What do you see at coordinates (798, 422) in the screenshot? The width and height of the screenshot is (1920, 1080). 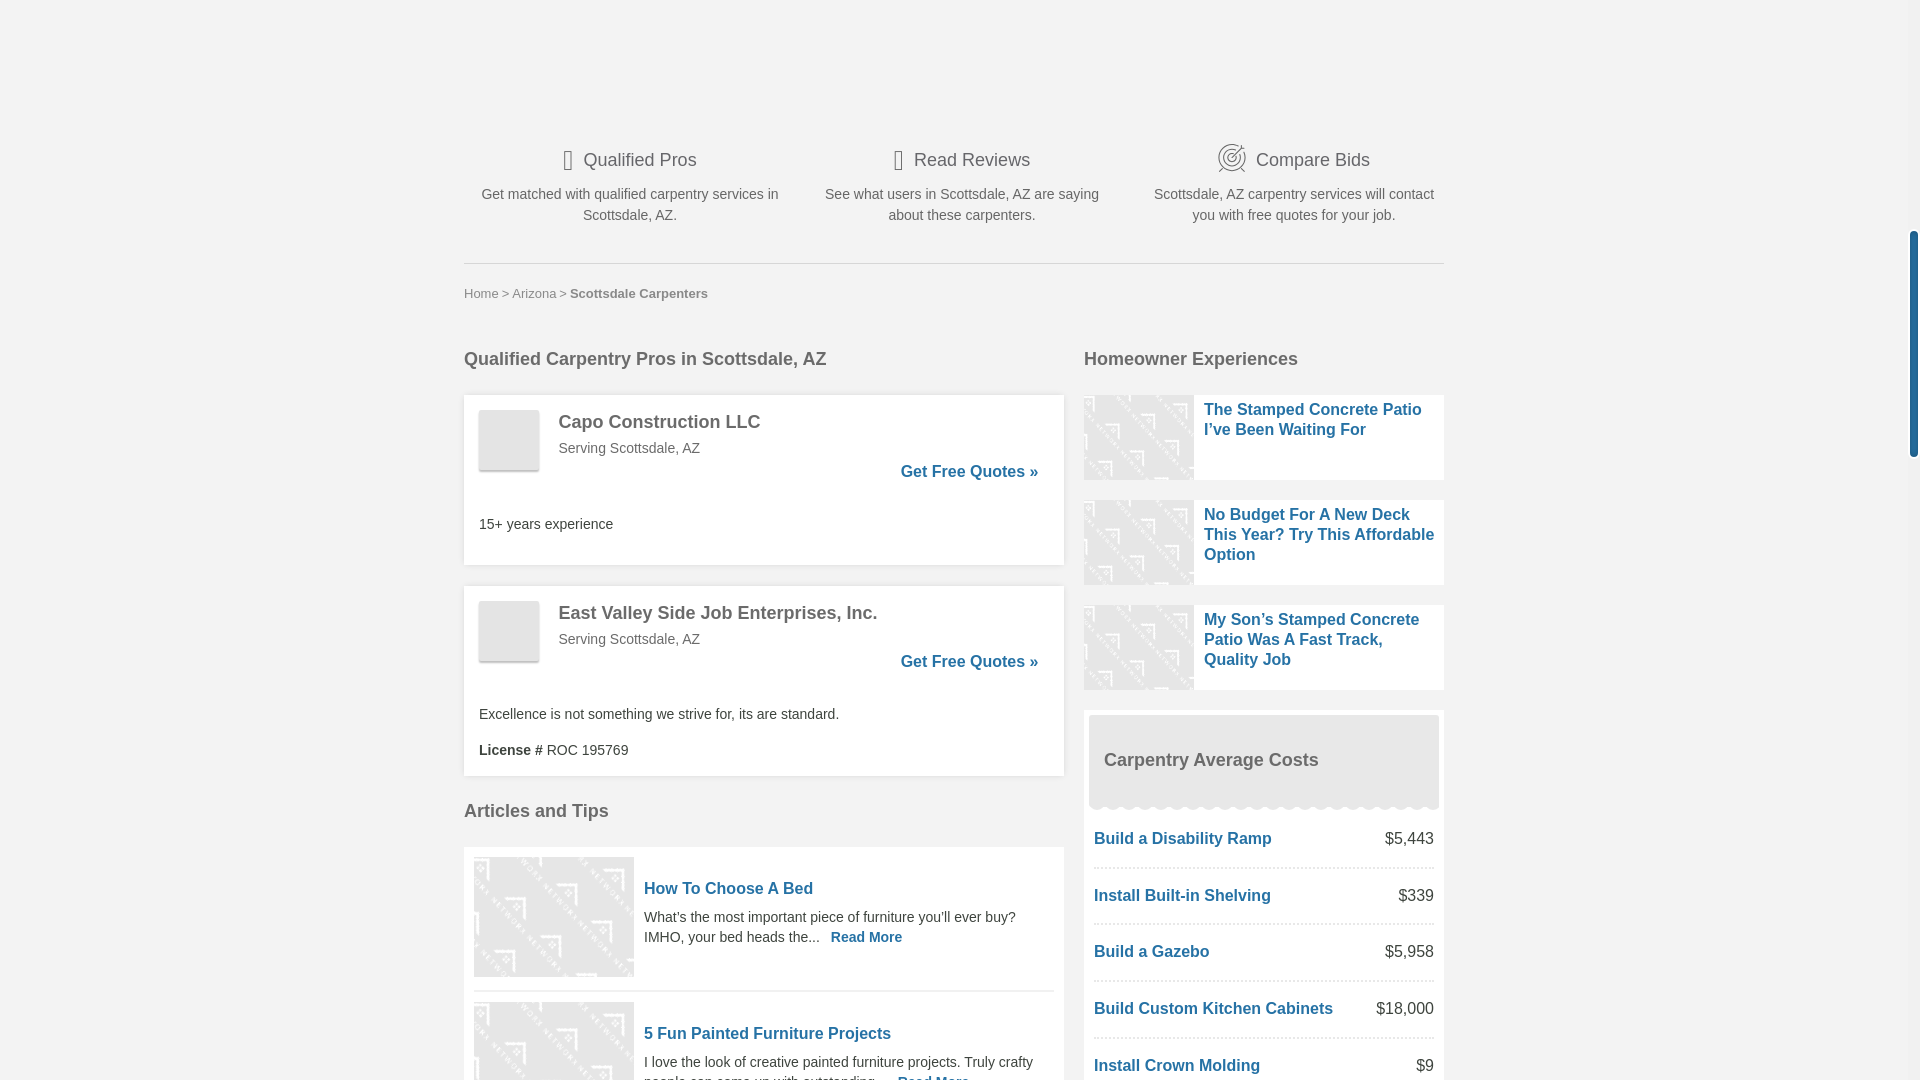 I see `Capo Construction LLC` at bounding box center [798, 422].